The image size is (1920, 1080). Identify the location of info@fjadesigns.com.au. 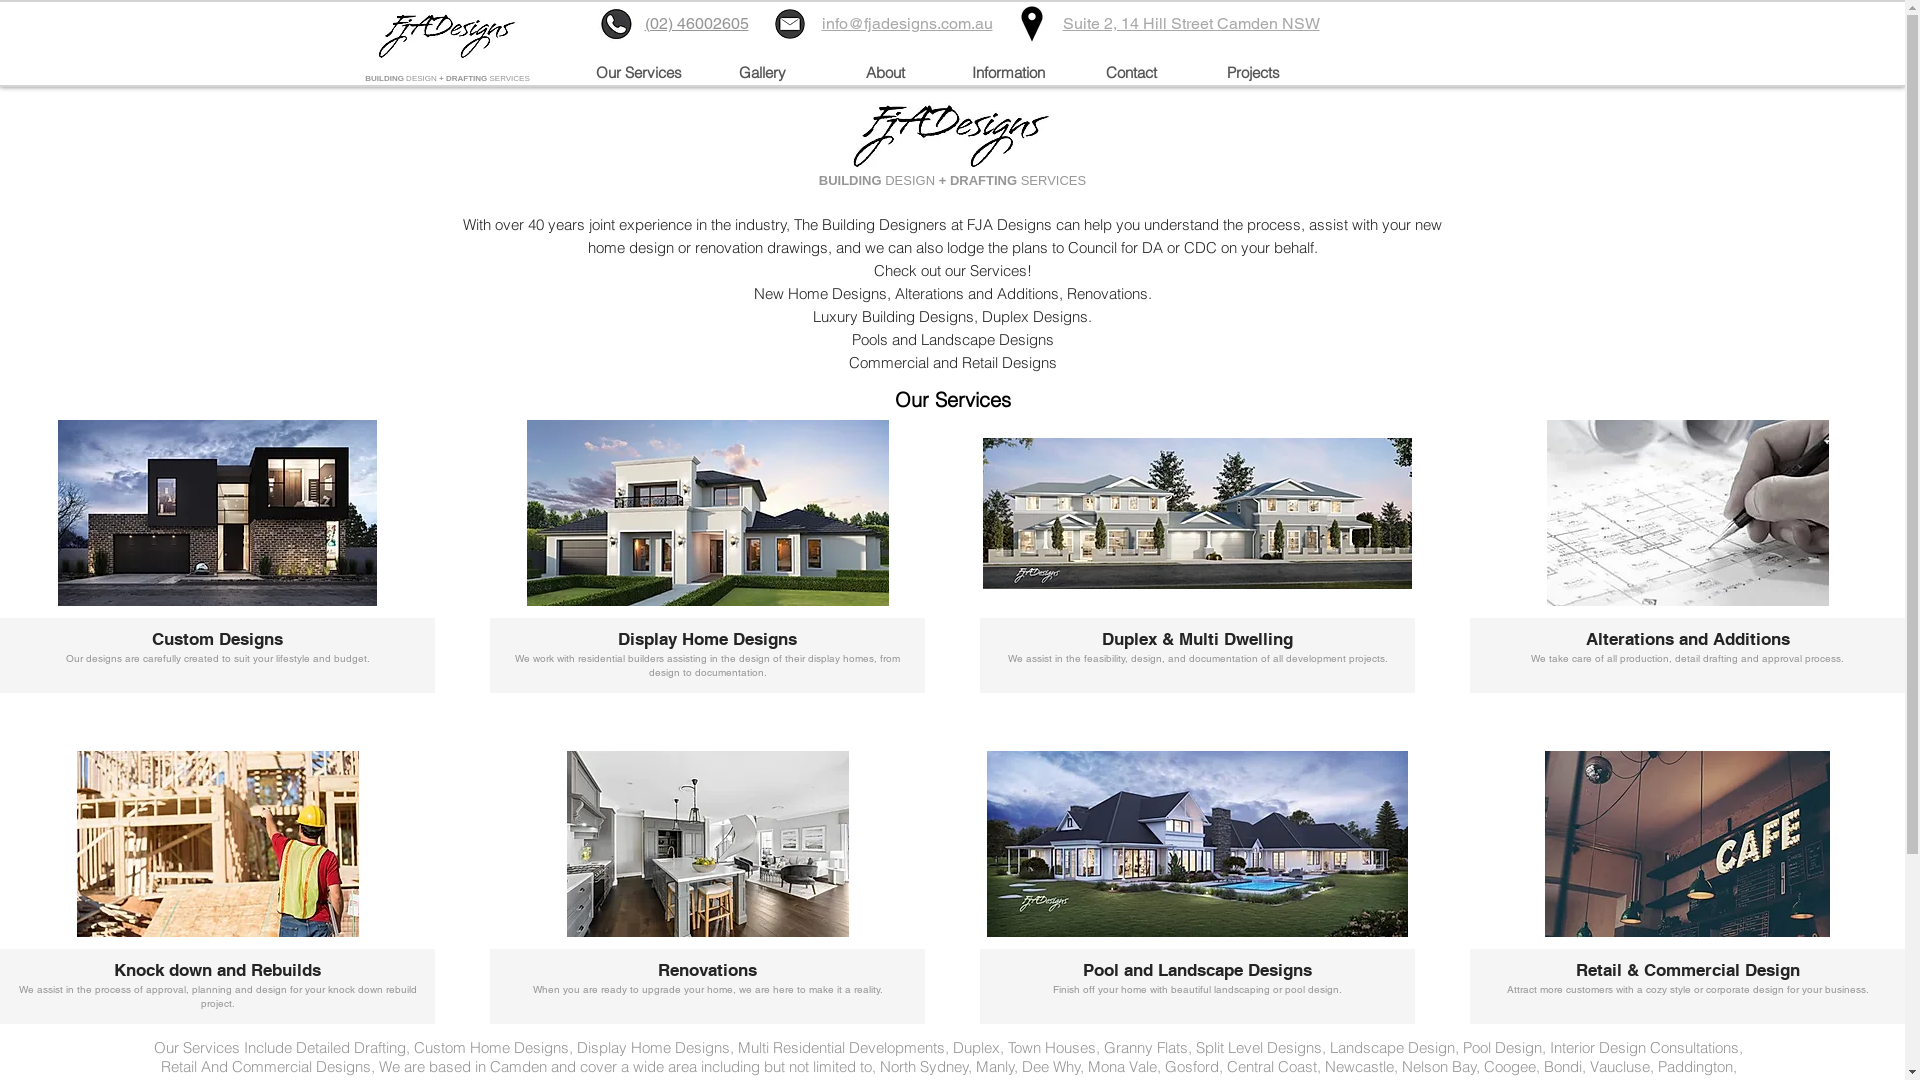
(908, 25).